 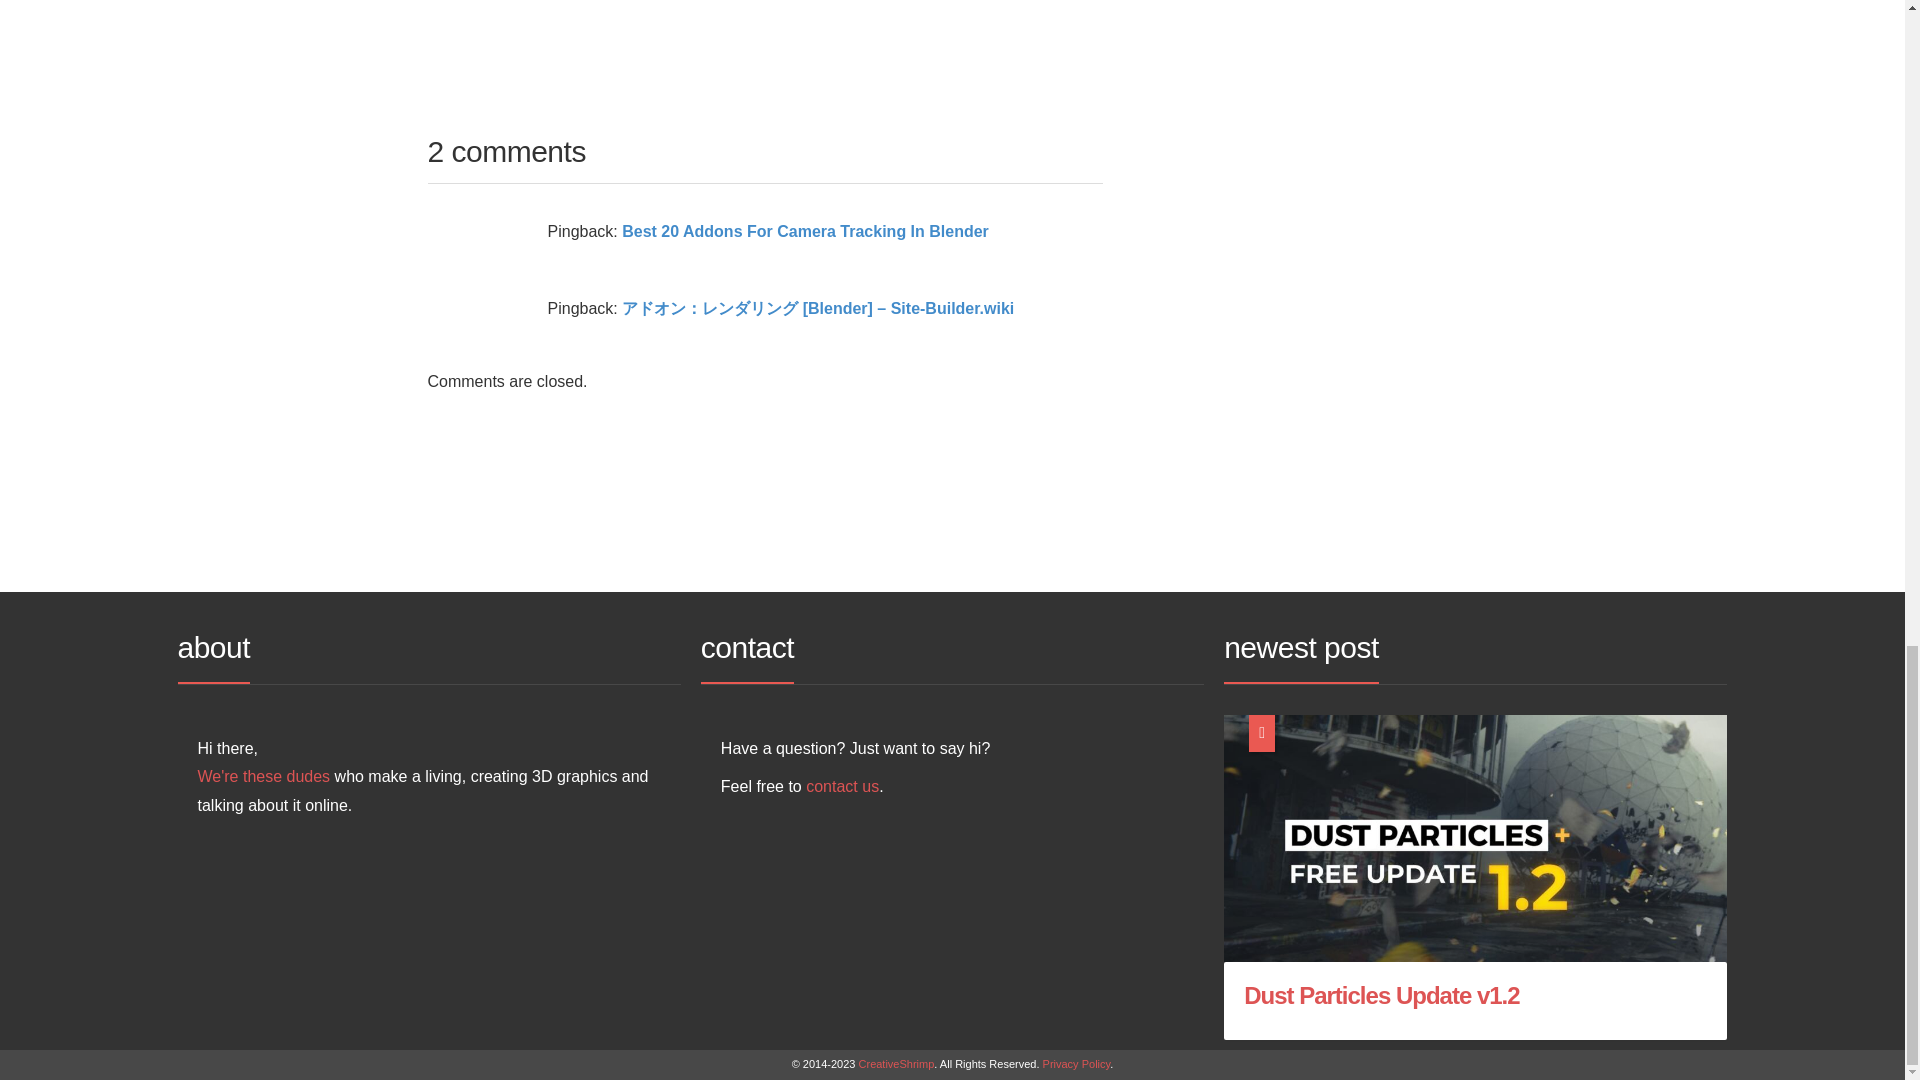 What do you see at coordinates (896, 1064) in the screenshot?
I see `CreativeShrimp` at bounding box center [896, 1064].